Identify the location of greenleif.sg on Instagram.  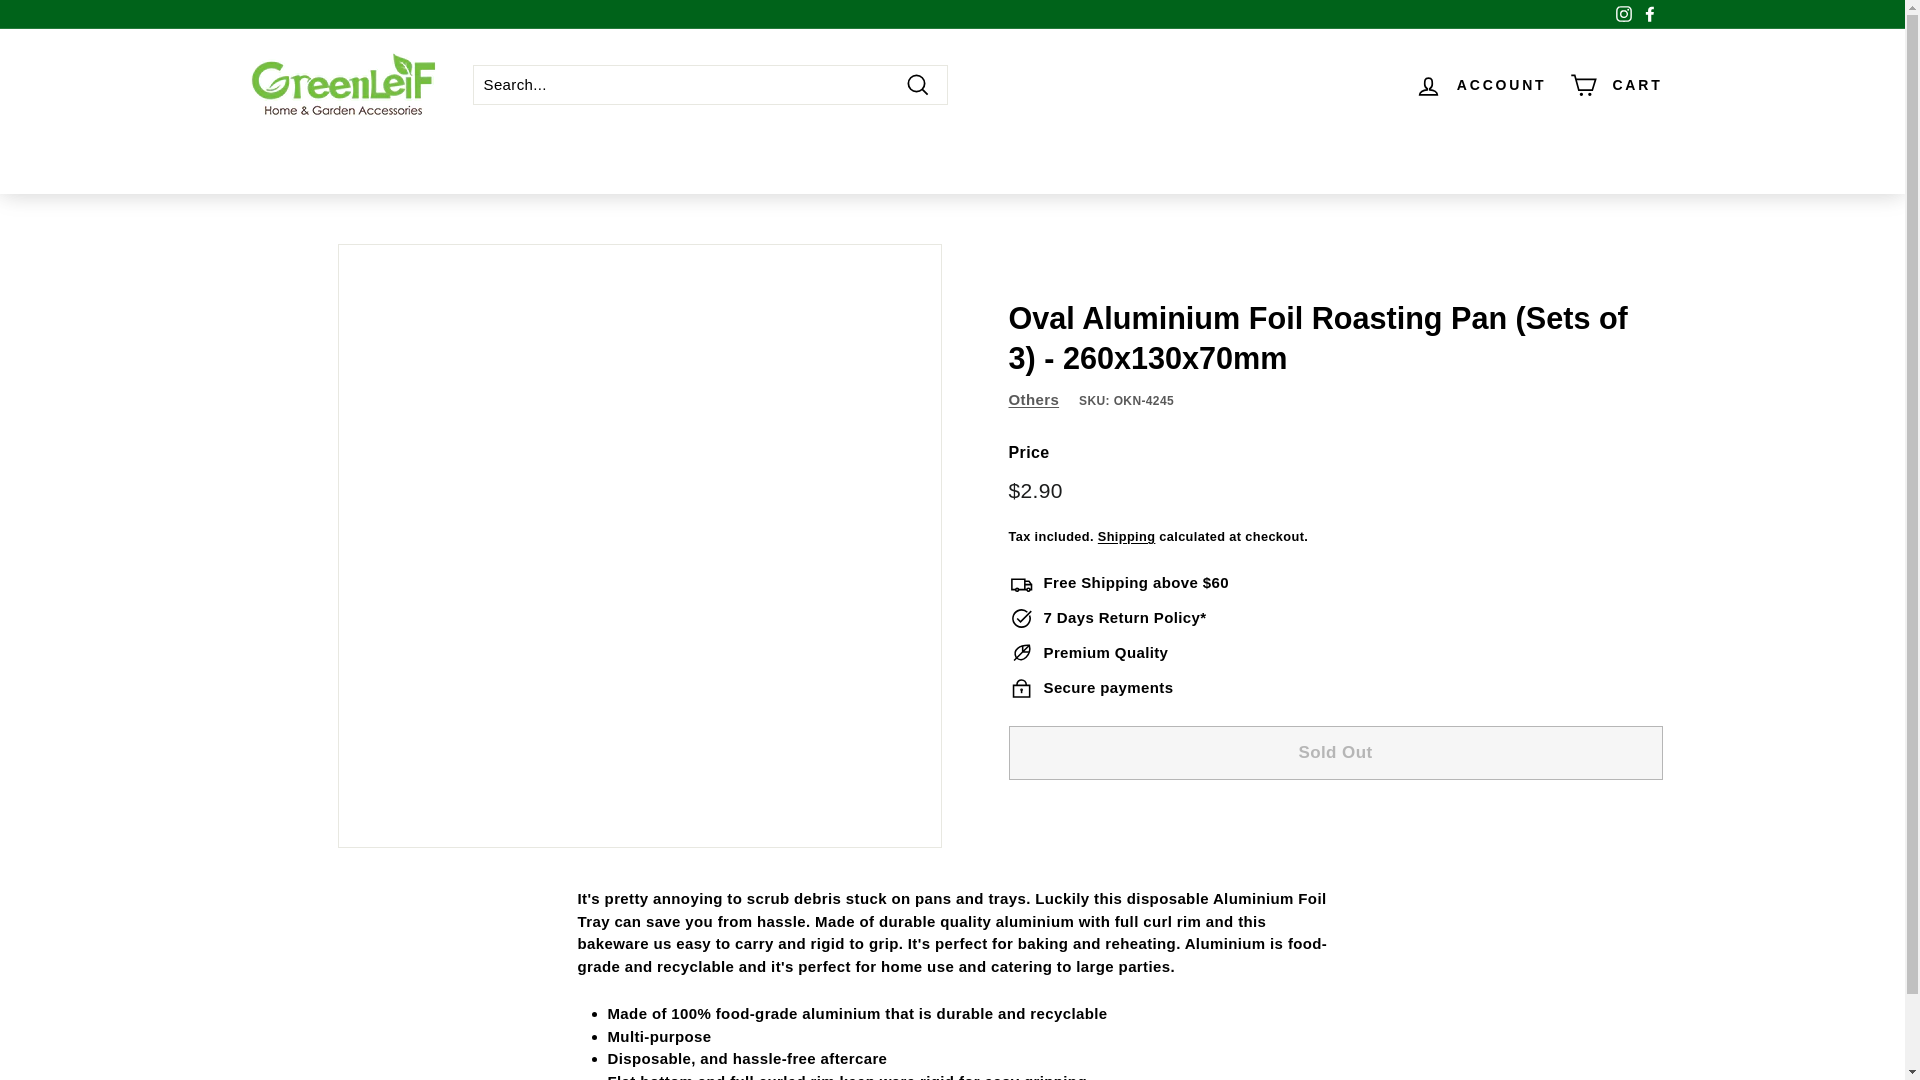
(1622, 14).